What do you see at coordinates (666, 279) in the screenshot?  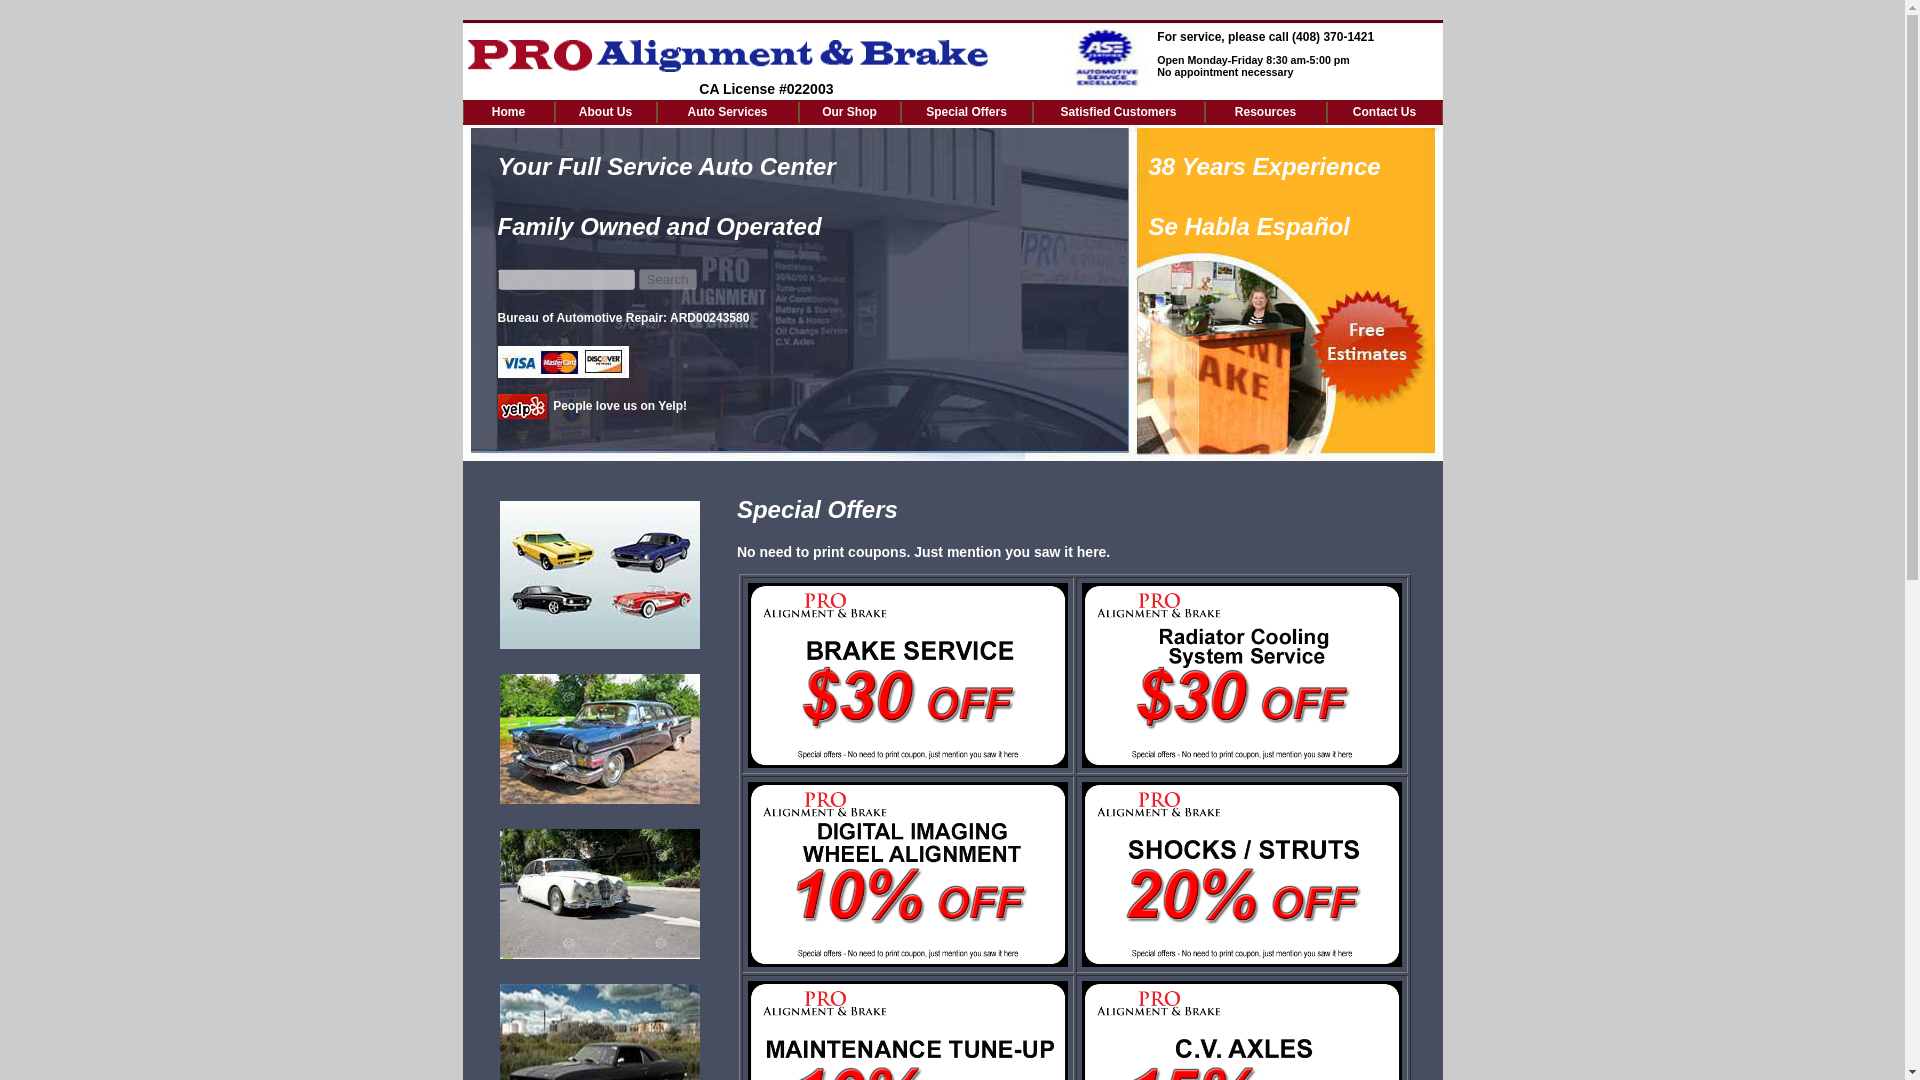 I see `Search` at bounding box center [666, 279].